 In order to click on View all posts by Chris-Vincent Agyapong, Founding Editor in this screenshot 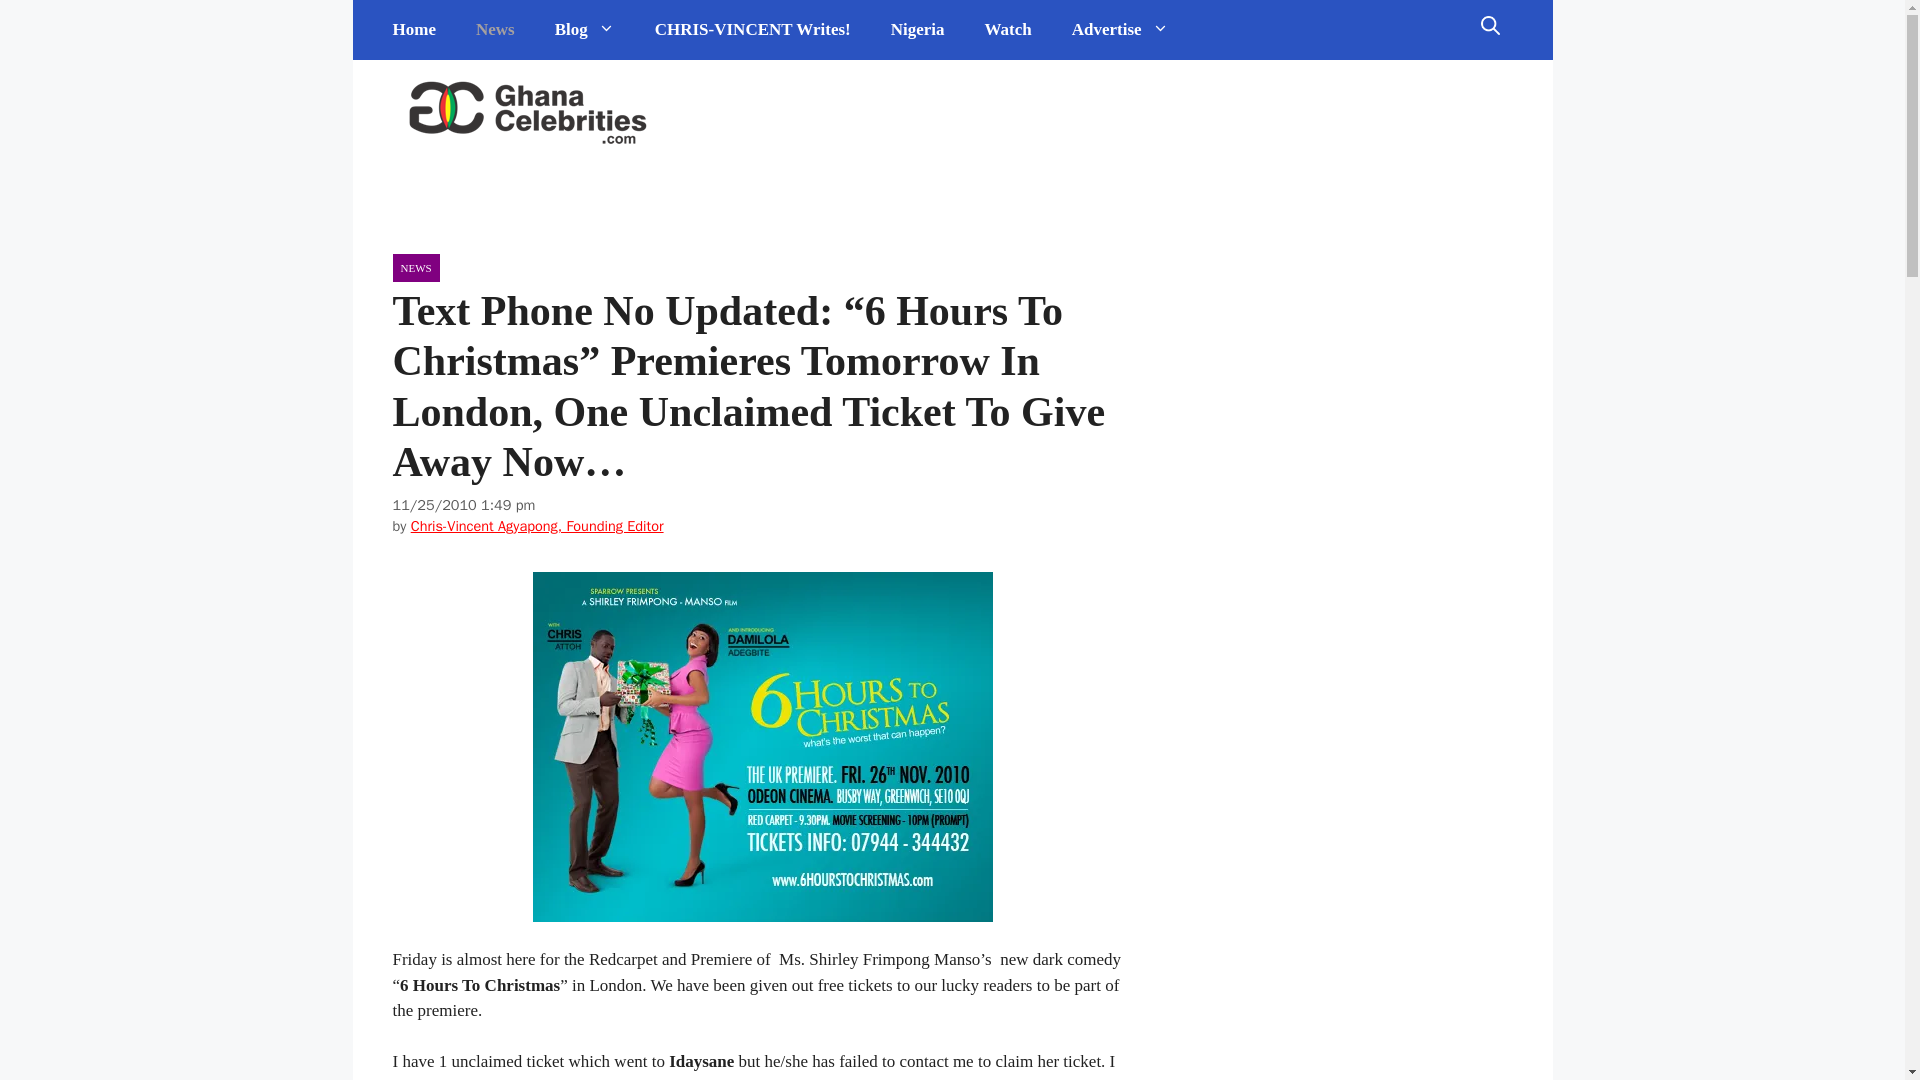, I will do `click(537, 526)`.